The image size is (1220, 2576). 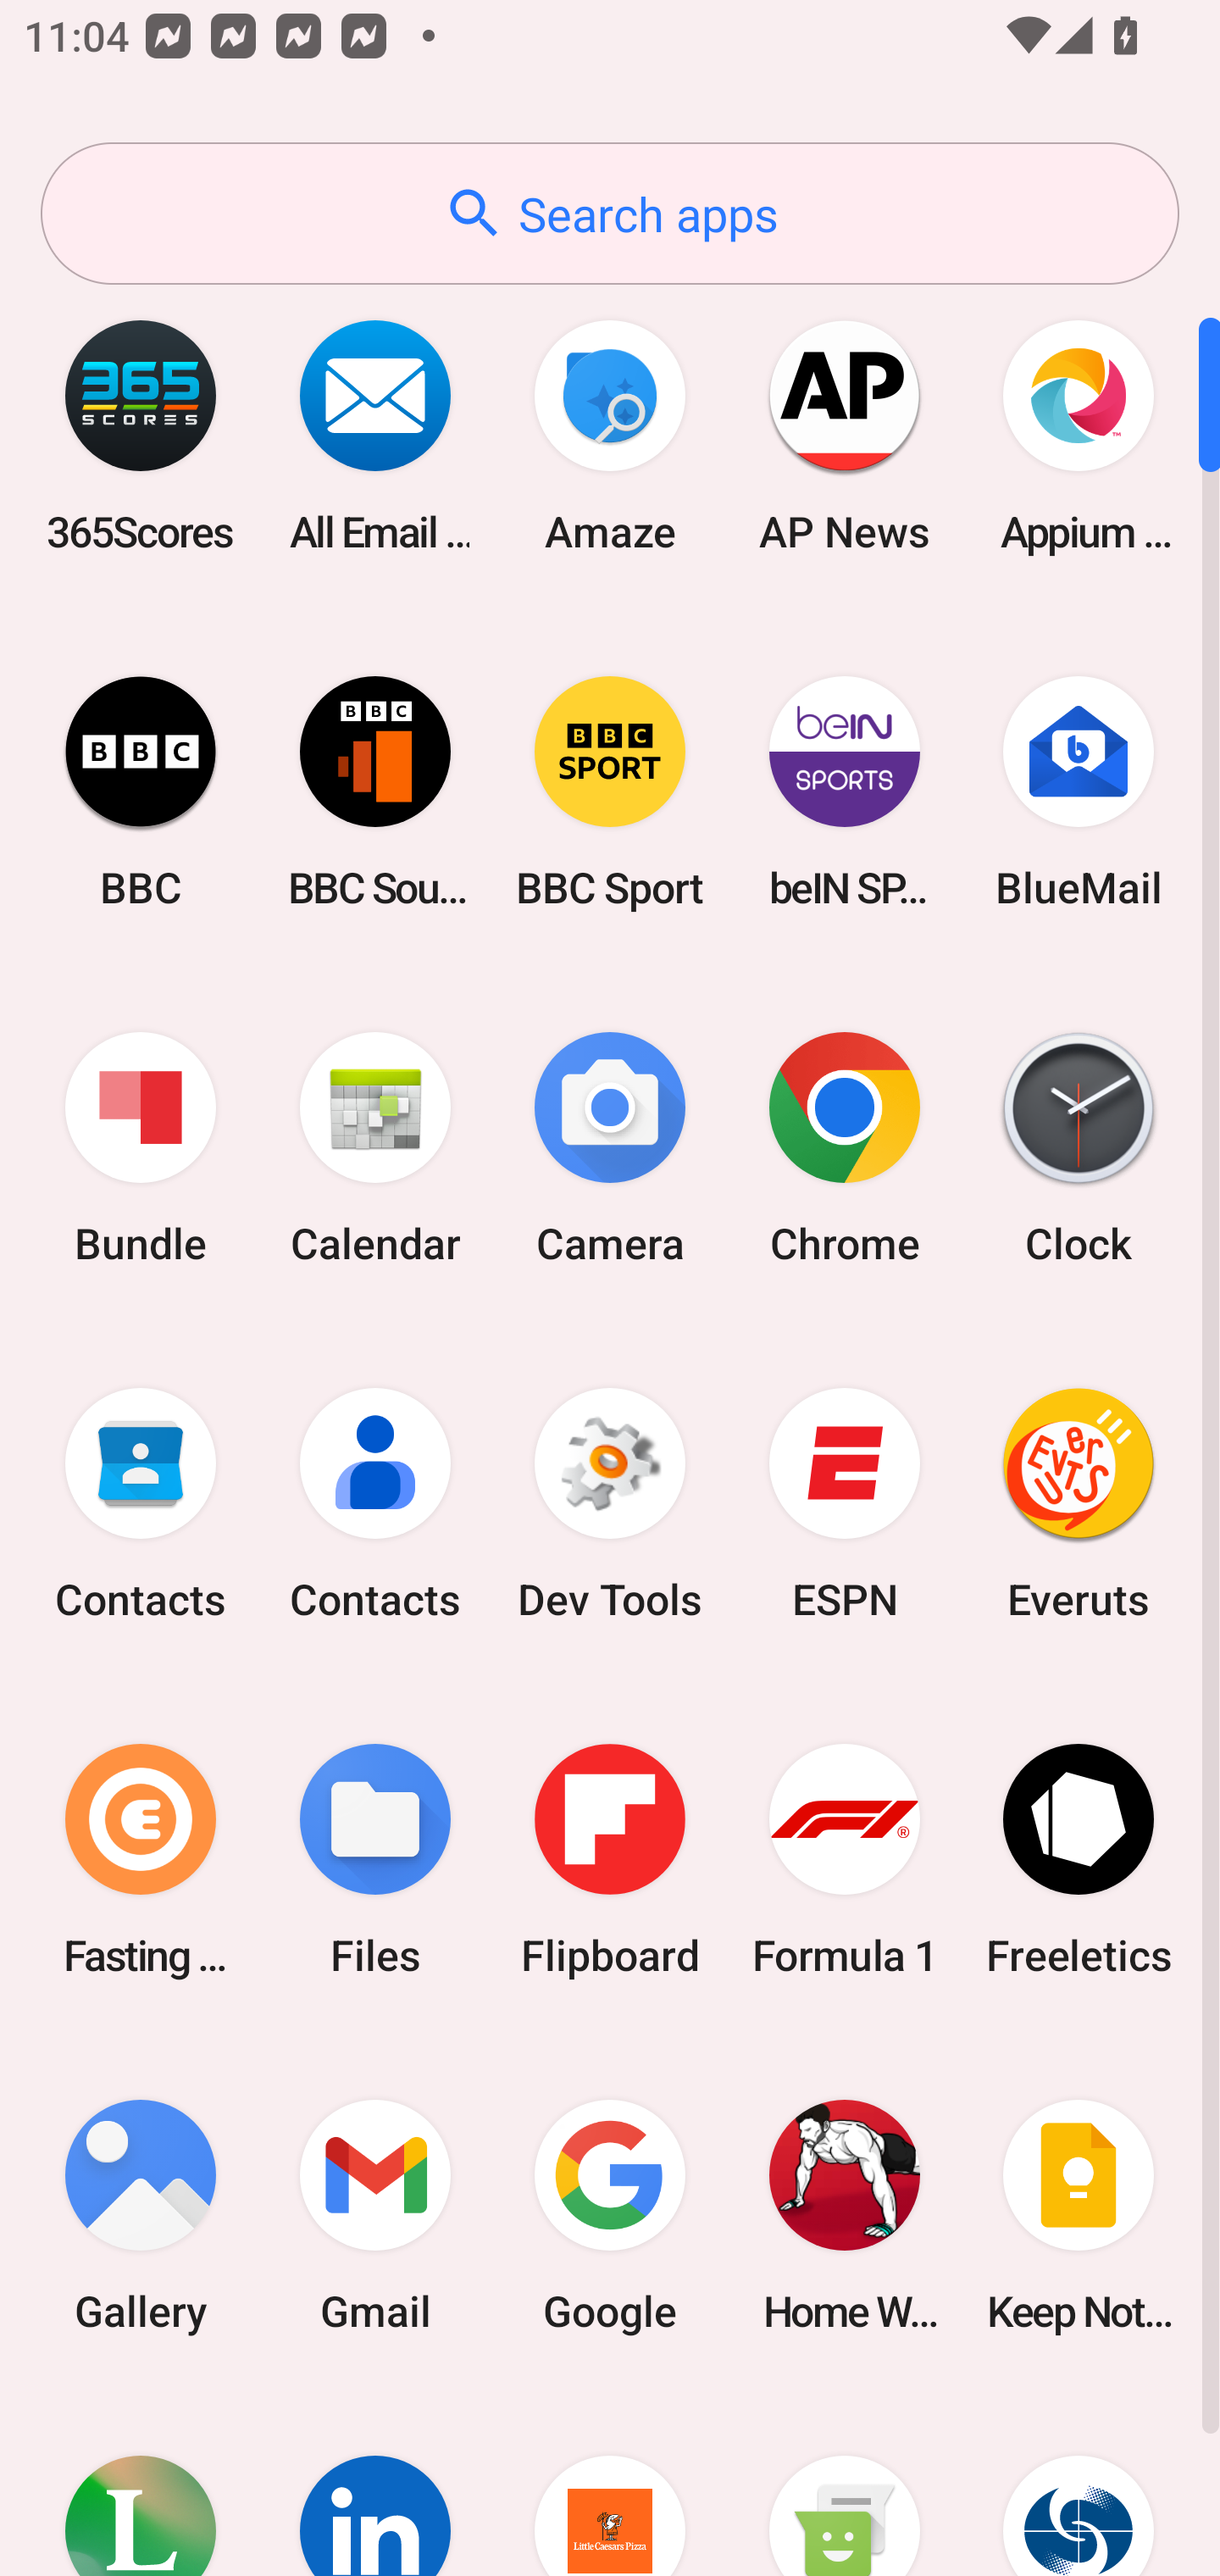 What do you see at coordinates (141, 436) in the screenshot?
I see `365Scores` at bounding box center [141, 436].